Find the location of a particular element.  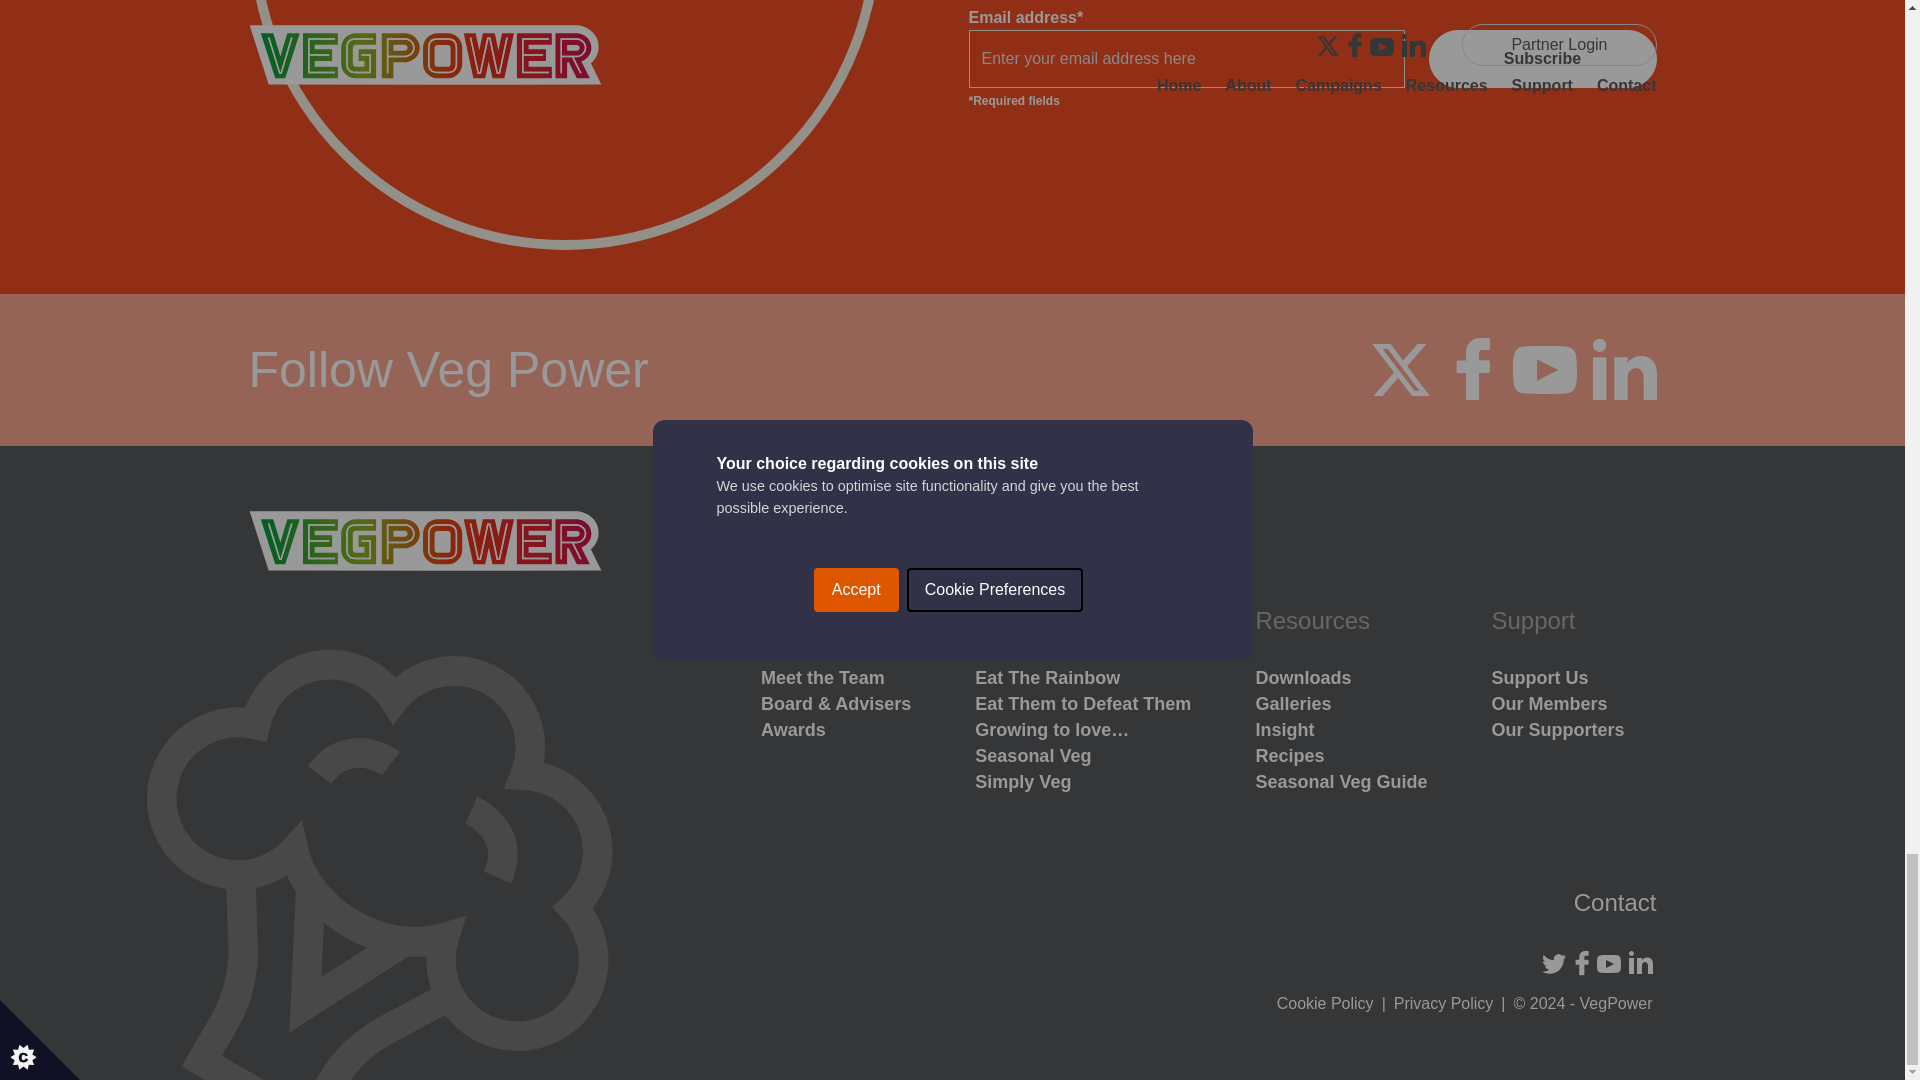

Subscribe is located at coordinates (1542, 58).